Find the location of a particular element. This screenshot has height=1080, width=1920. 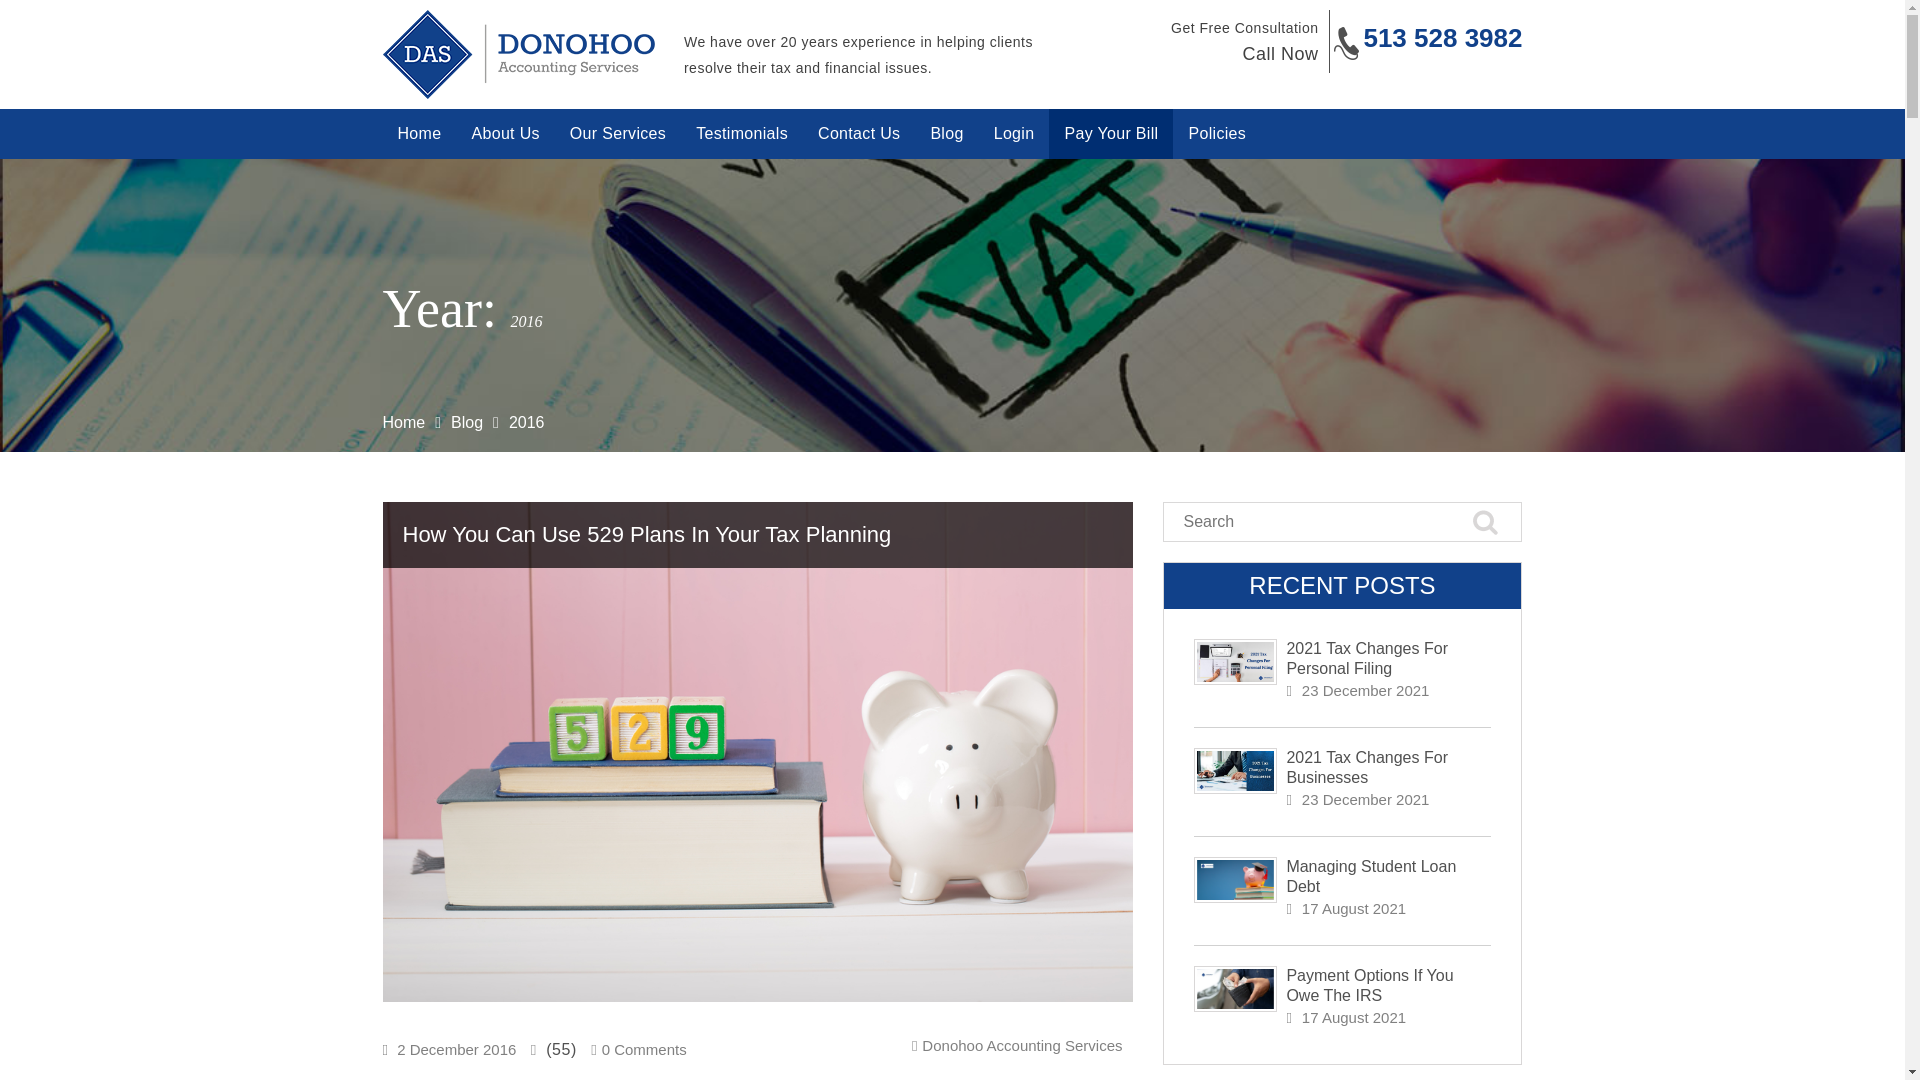

513 528 3982 is located at coordinates (1442, 37).